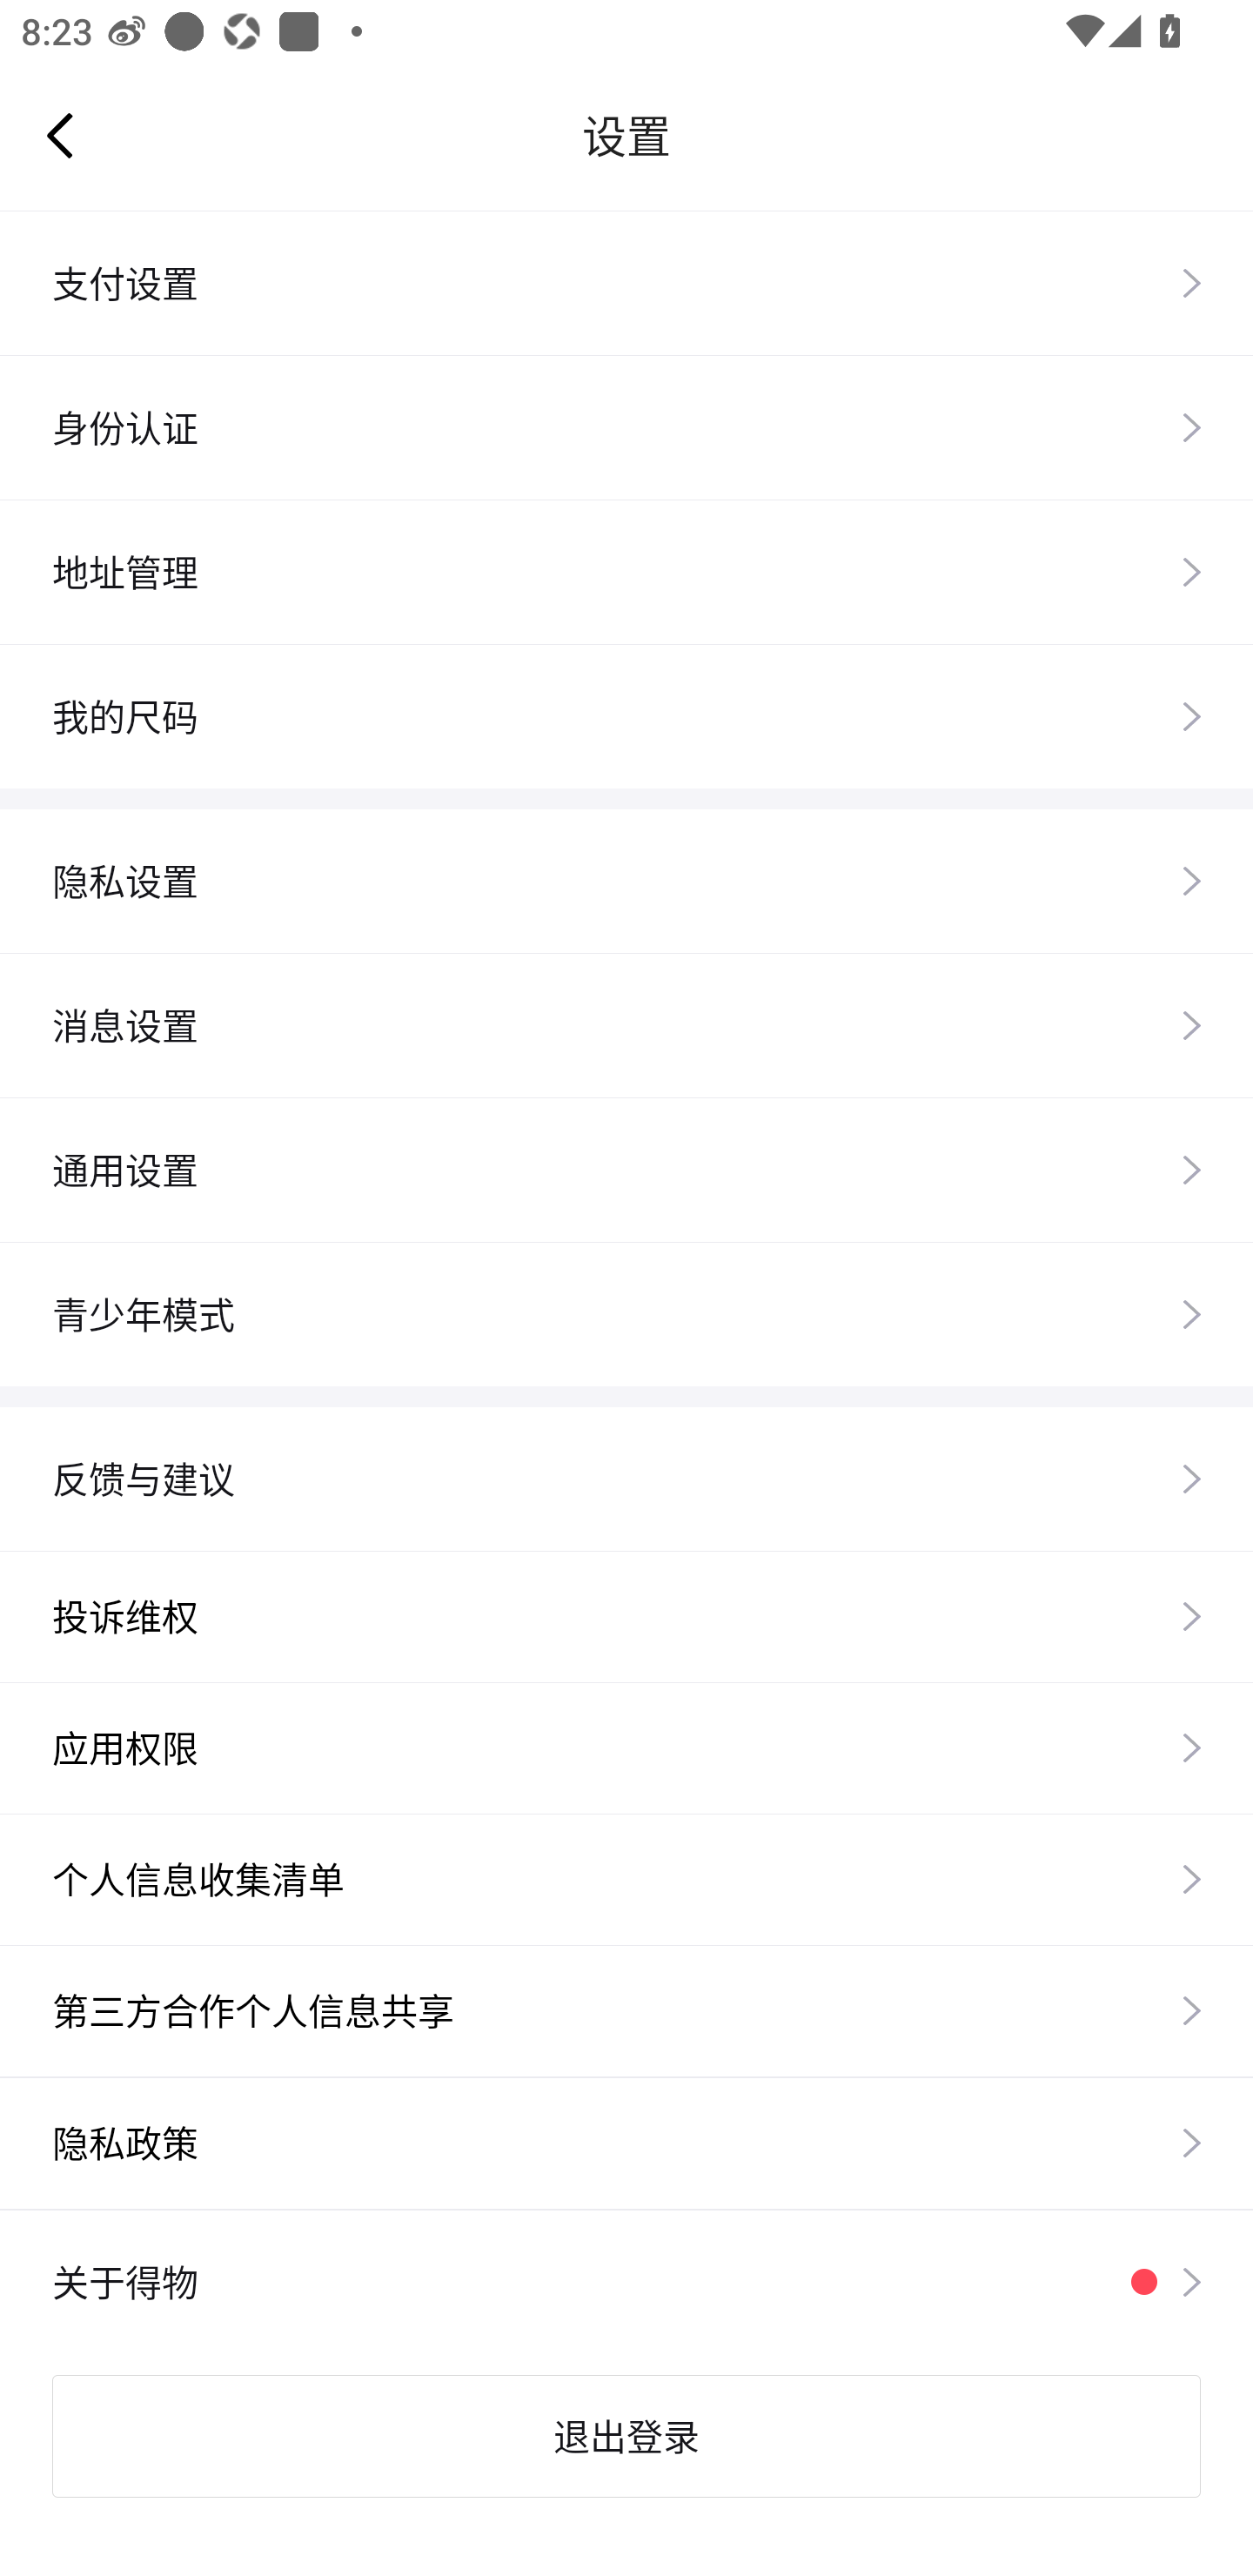  I want to click on 青少年模式, so click(626, 1313).